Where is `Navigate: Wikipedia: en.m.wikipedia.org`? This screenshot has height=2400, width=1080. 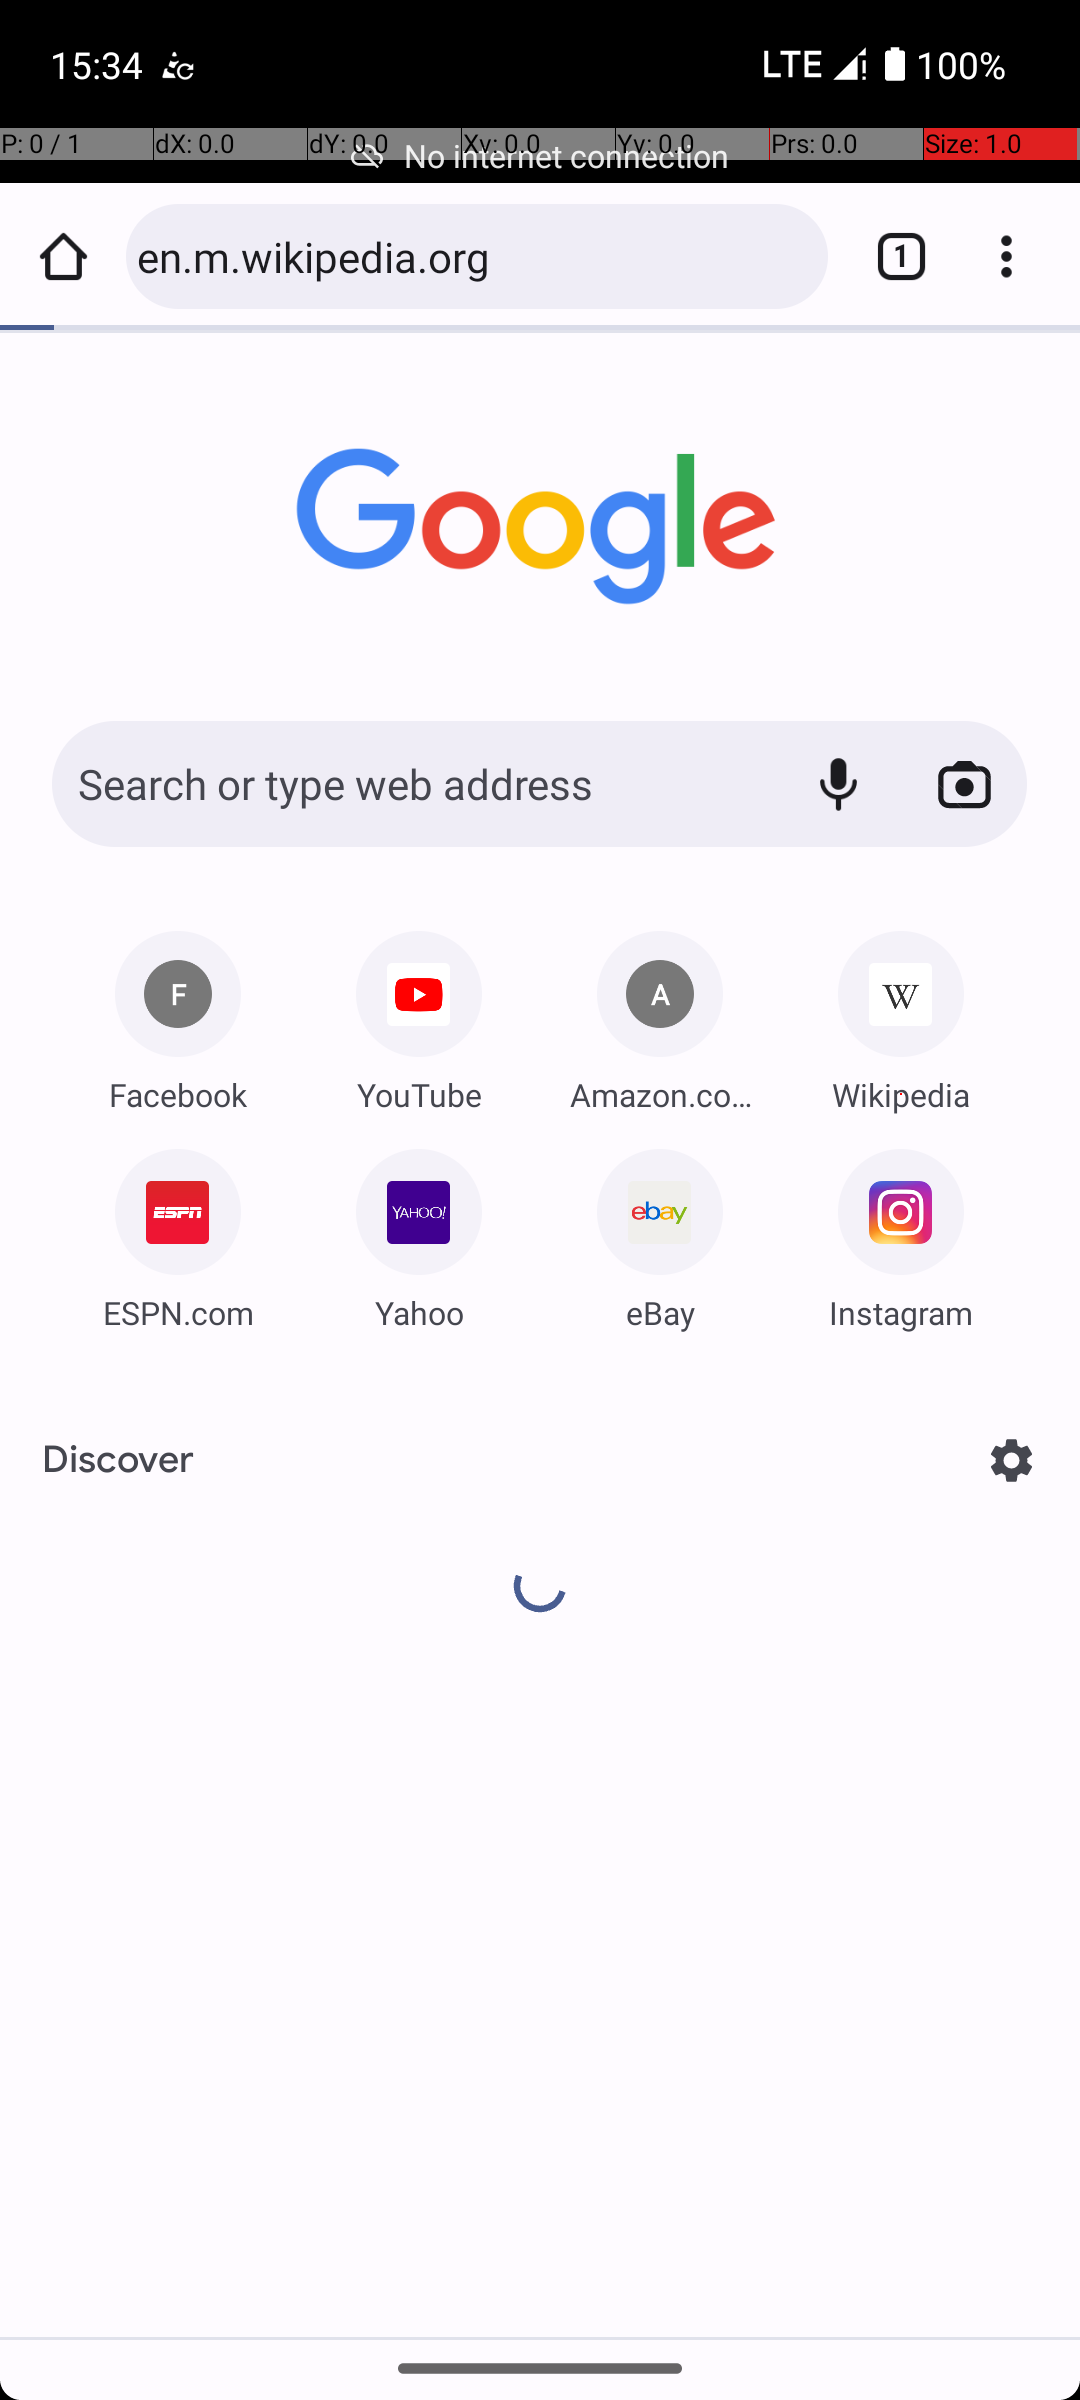
Navigate: Wikipedia: en.m.wikipedia.org is located at coordinates (901, 1014).